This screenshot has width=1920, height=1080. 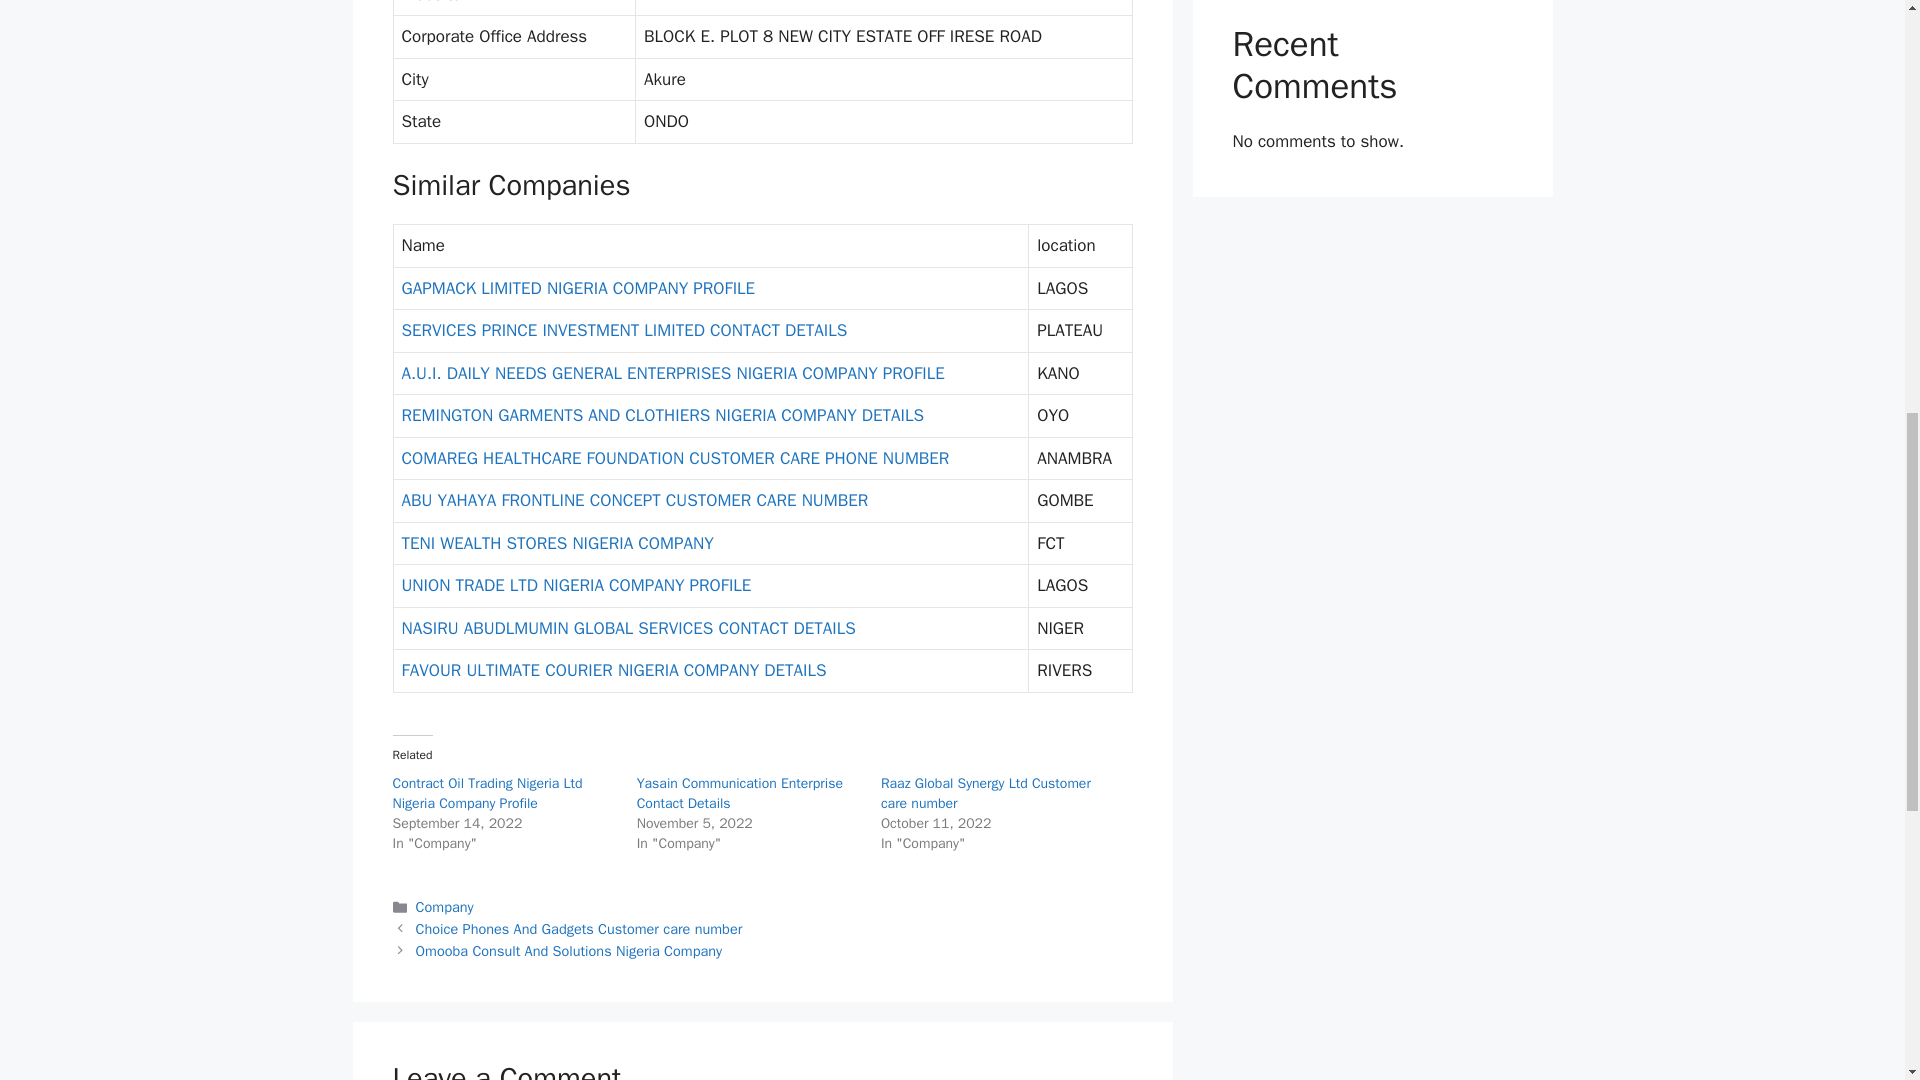 What do you see at coordinates (740, 794) in the screenshot?
I see `Yasain Communication Enterprise Contact Details` at bounding box center [740, 794].